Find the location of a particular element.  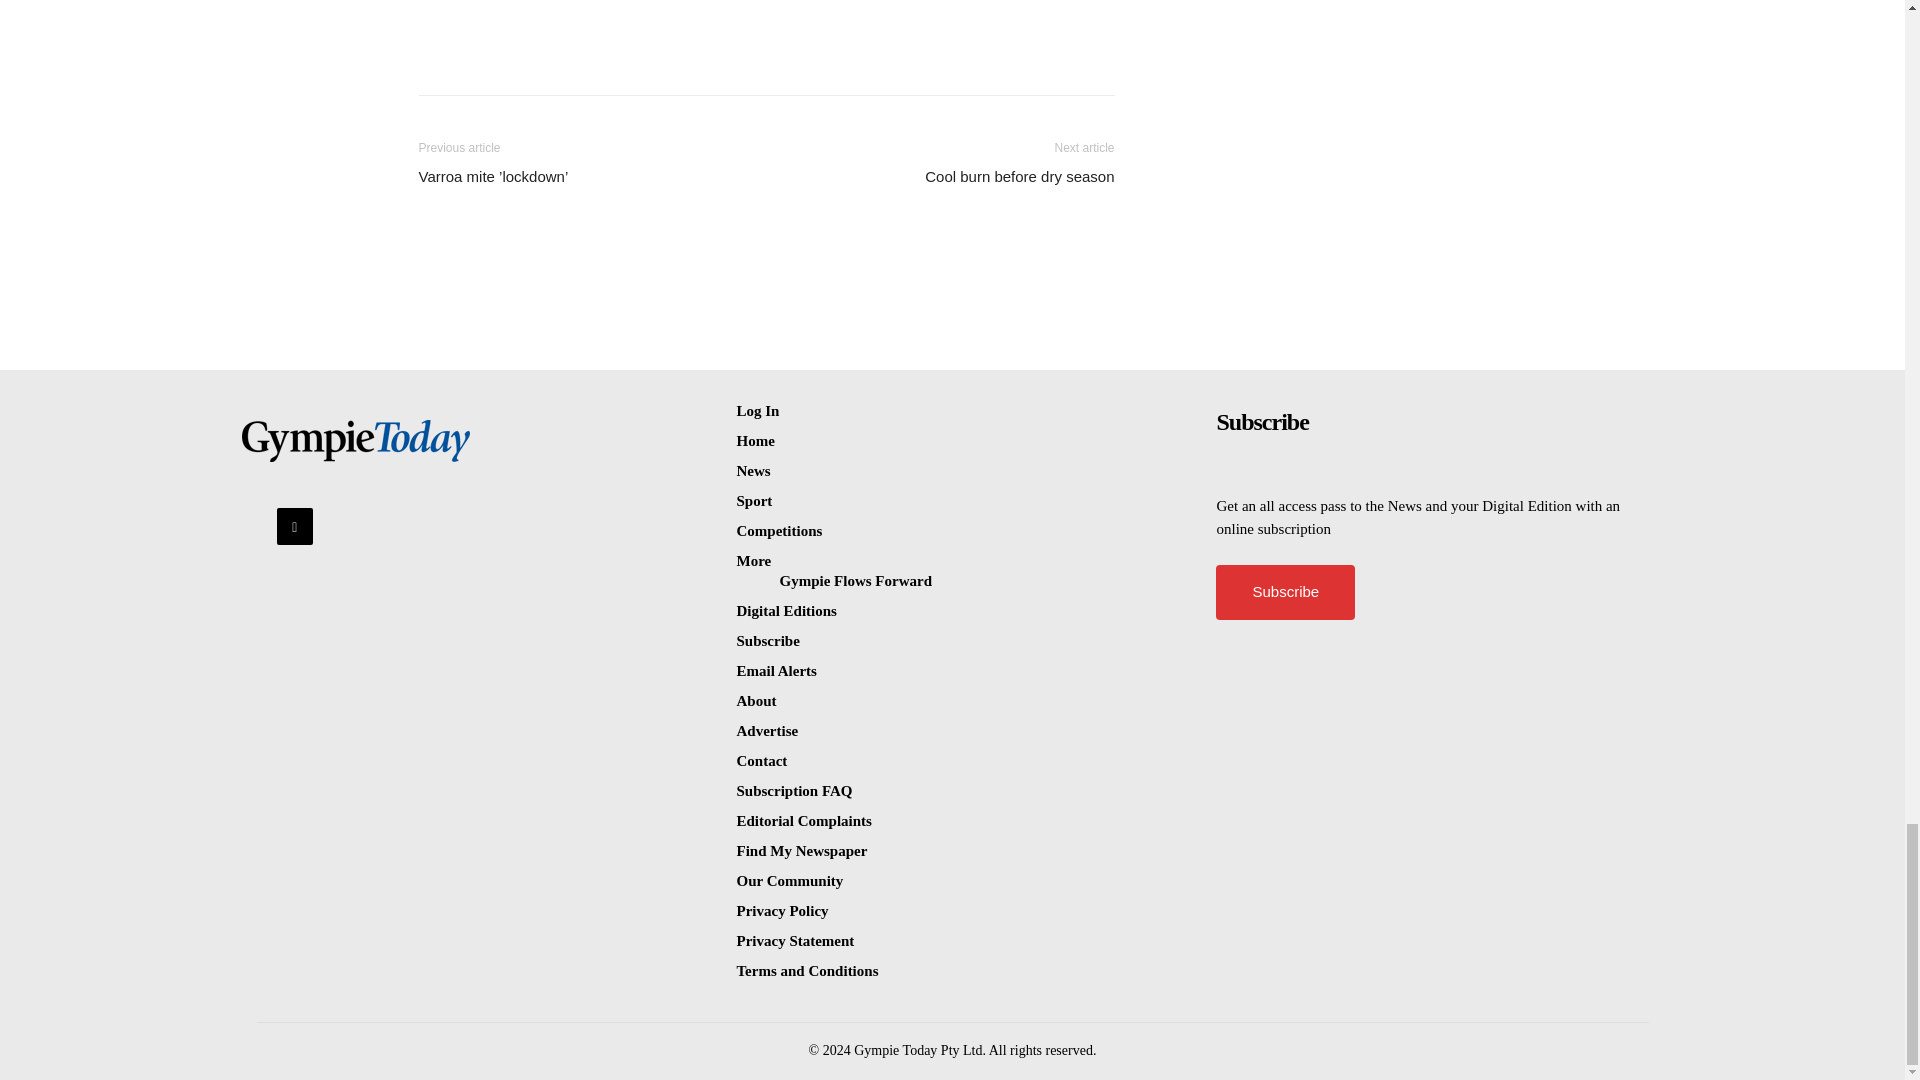

bottomFacebookLike is located at coordinates (568, 10).